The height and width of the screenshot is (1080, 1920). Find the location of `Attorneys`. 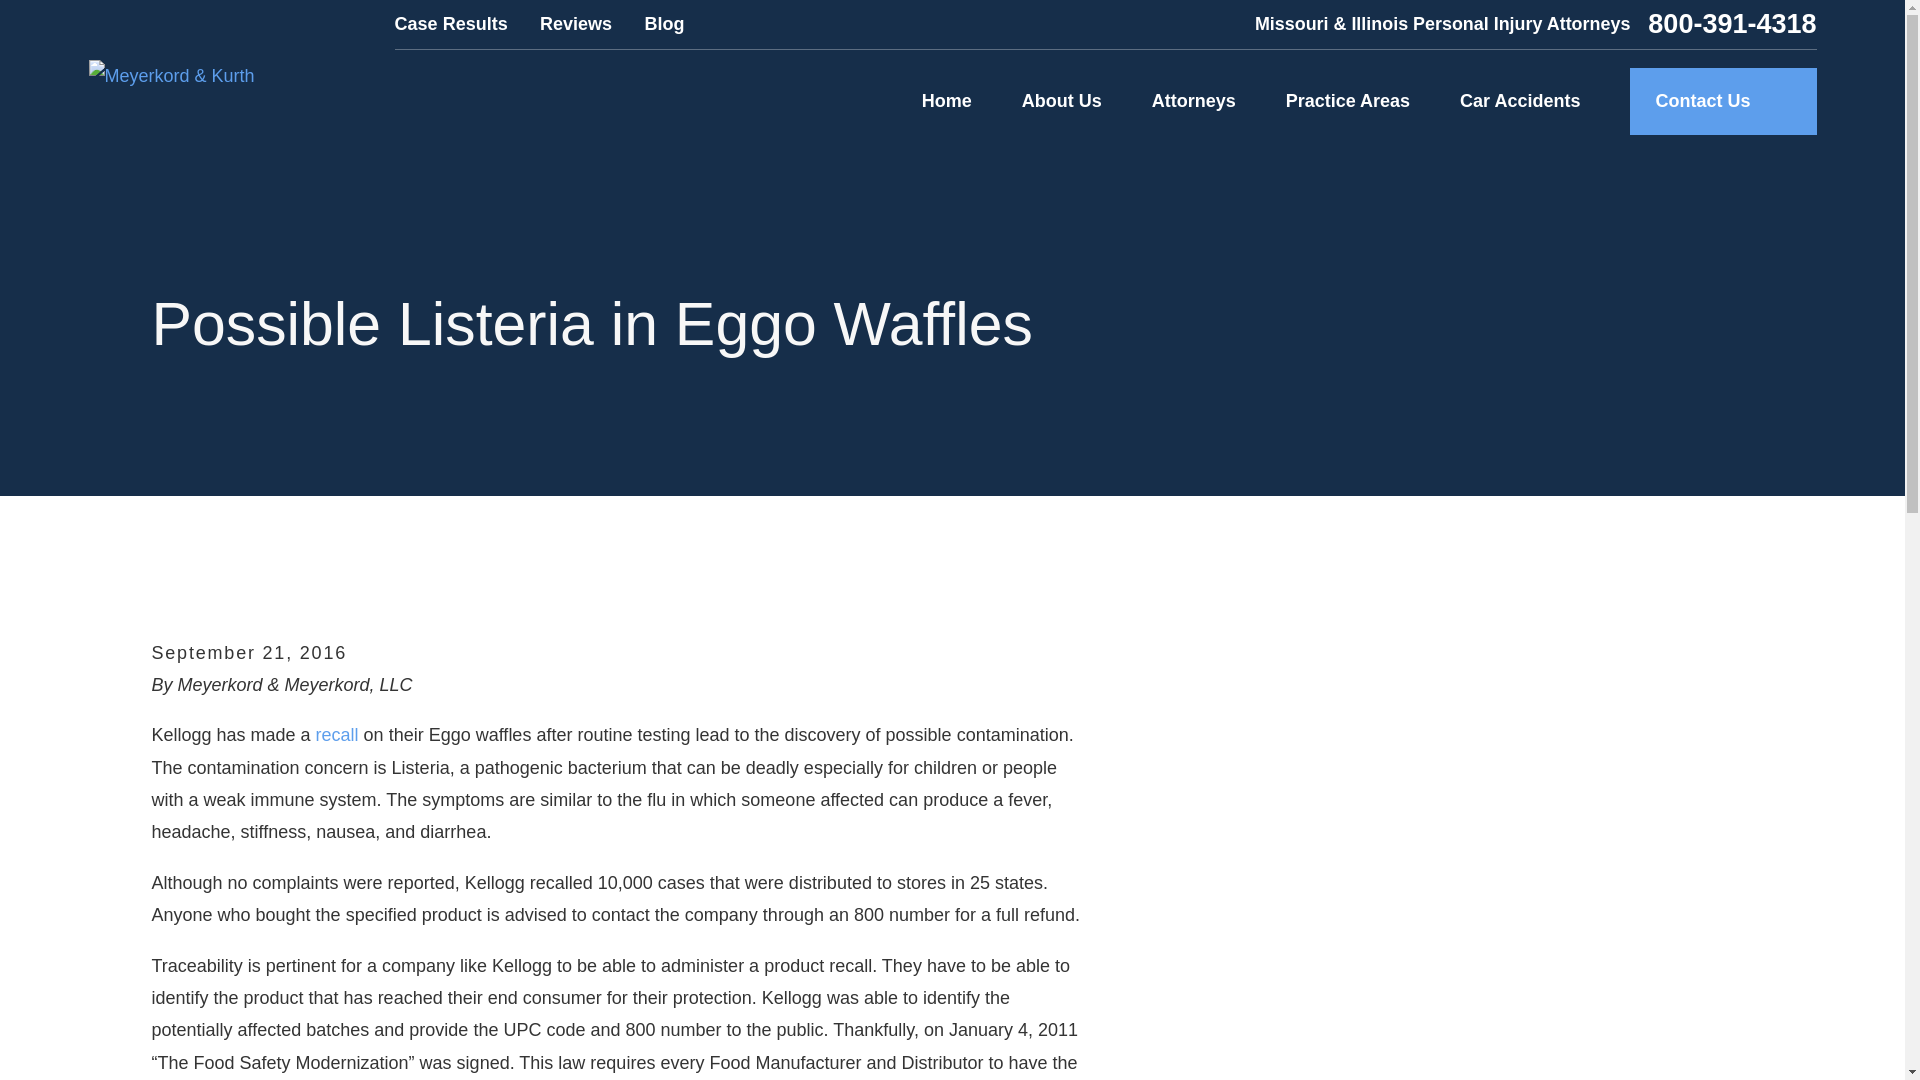

Attorneys is located at coordinates (1194, 102).